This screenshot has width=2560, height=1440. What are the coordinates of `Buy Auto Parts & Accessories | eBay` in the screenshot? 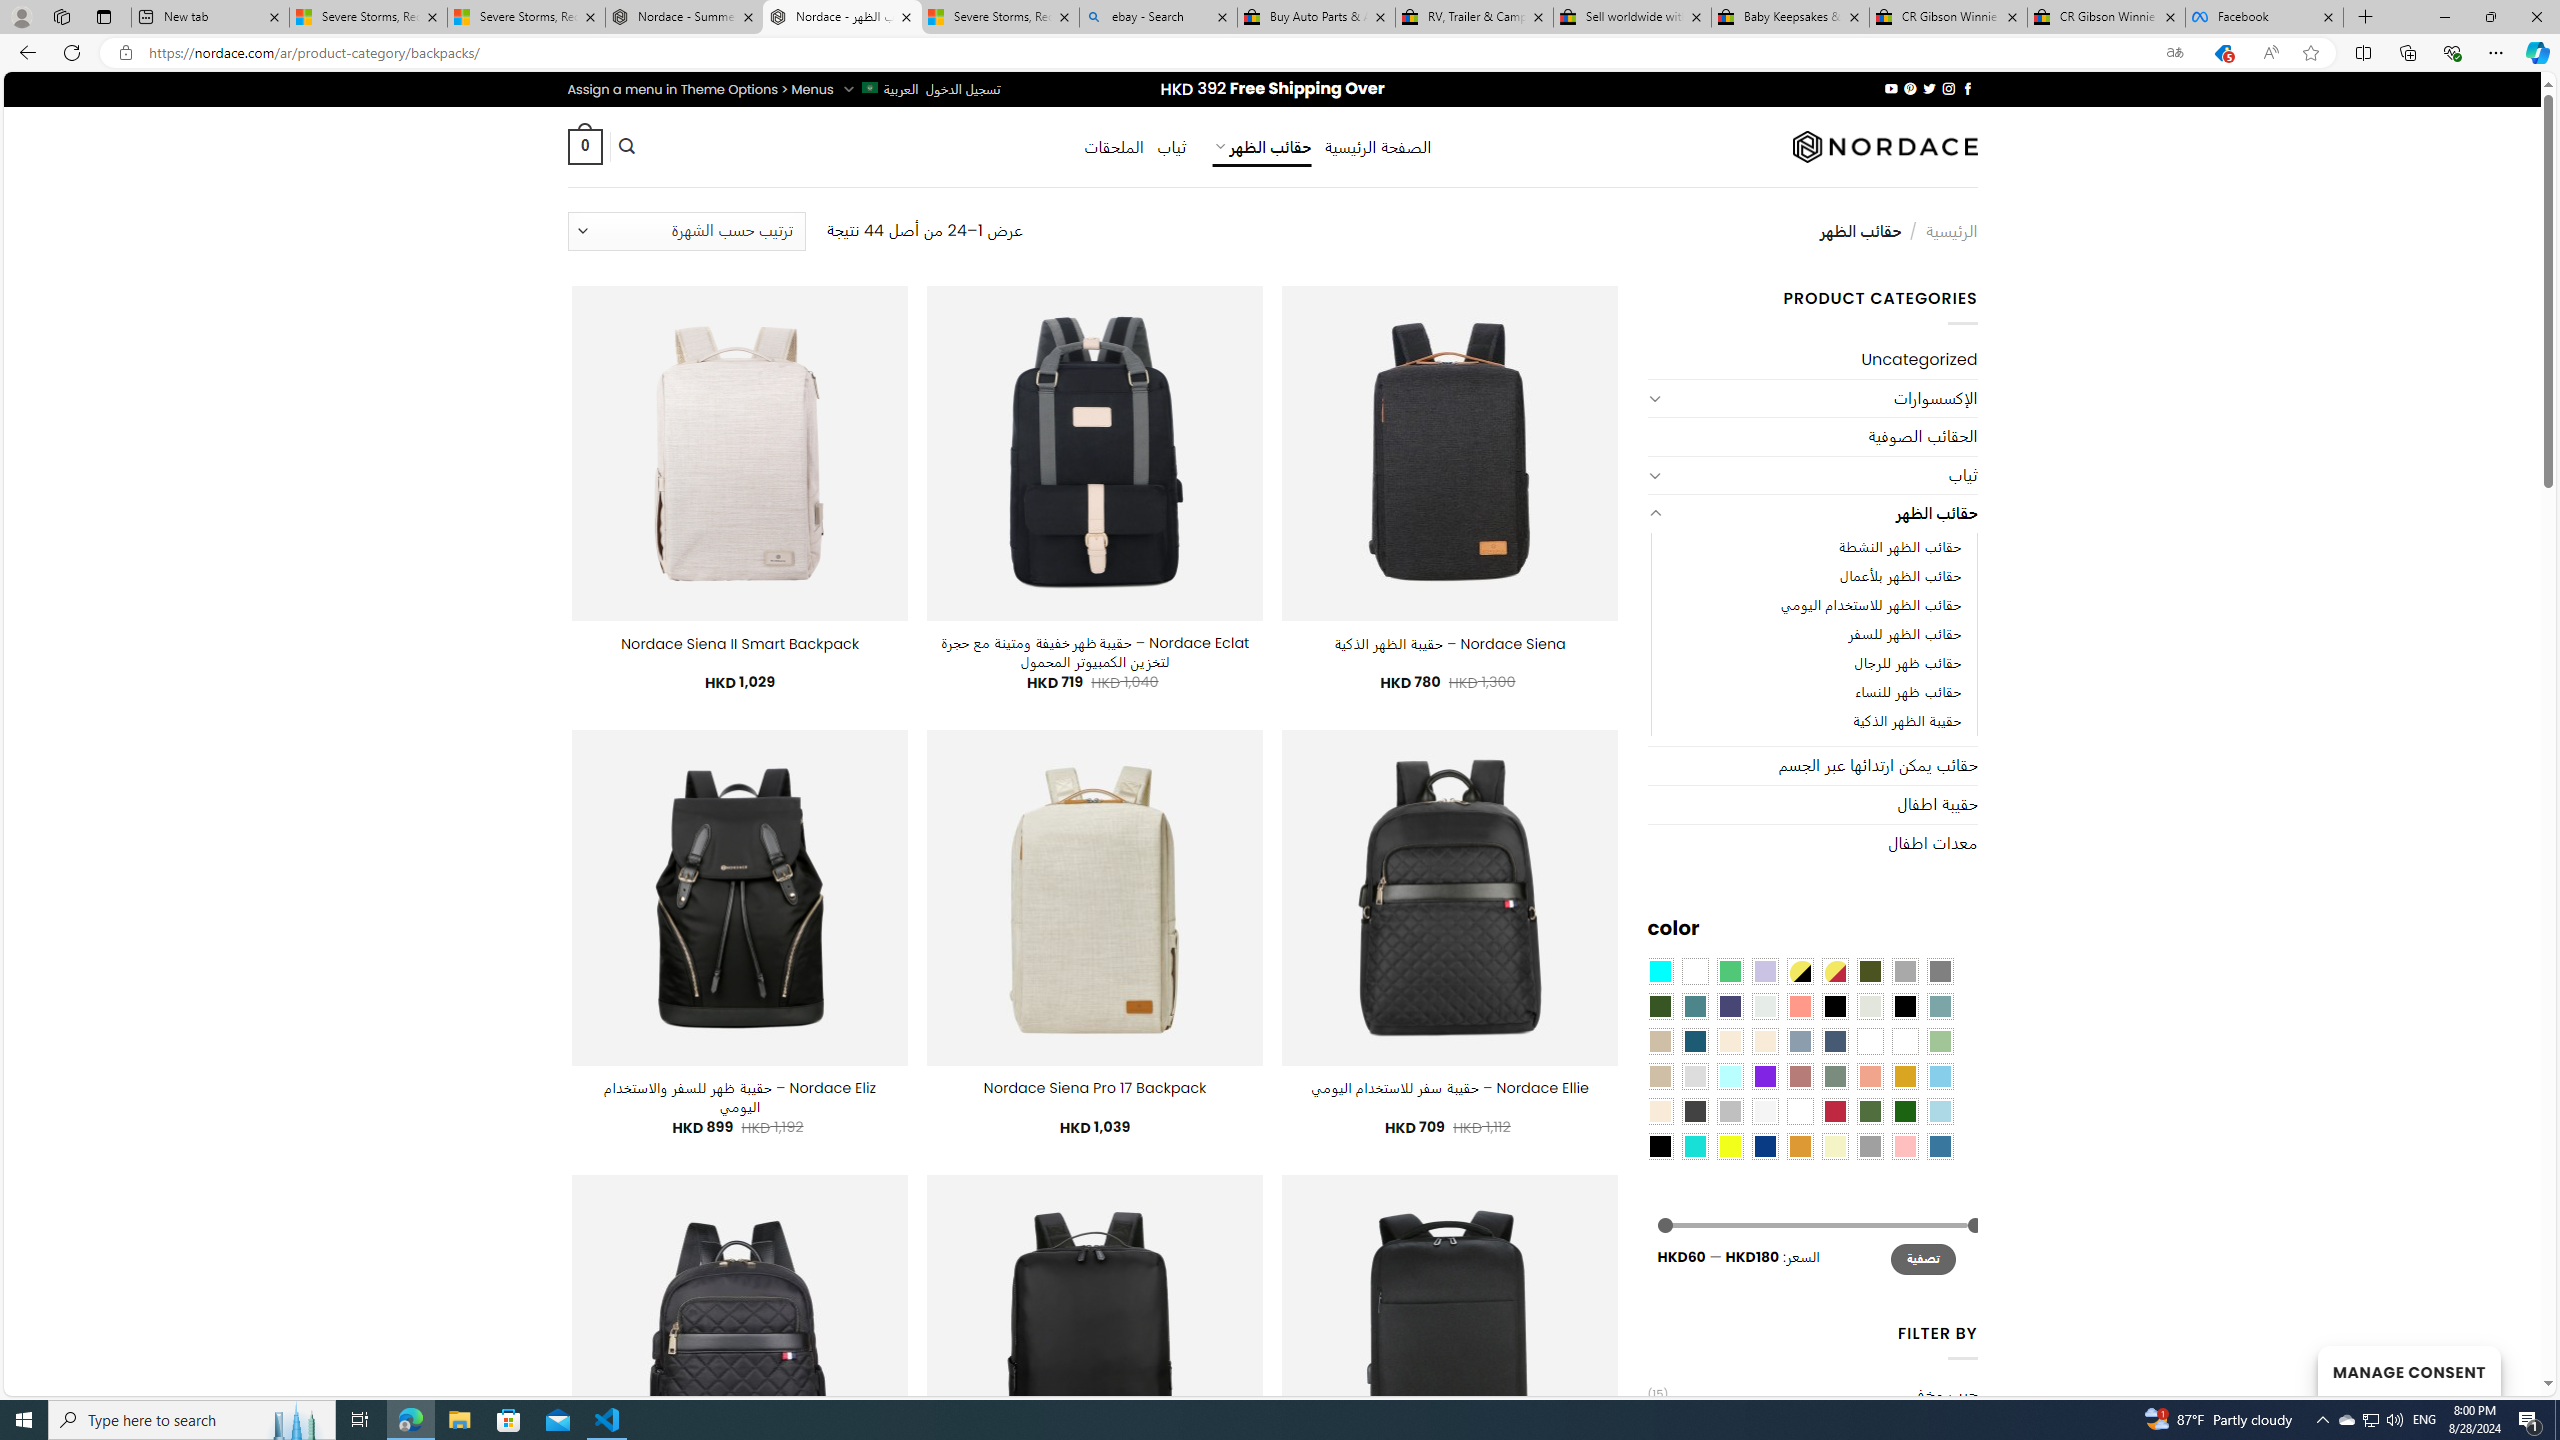 It's located at (1315, 17).